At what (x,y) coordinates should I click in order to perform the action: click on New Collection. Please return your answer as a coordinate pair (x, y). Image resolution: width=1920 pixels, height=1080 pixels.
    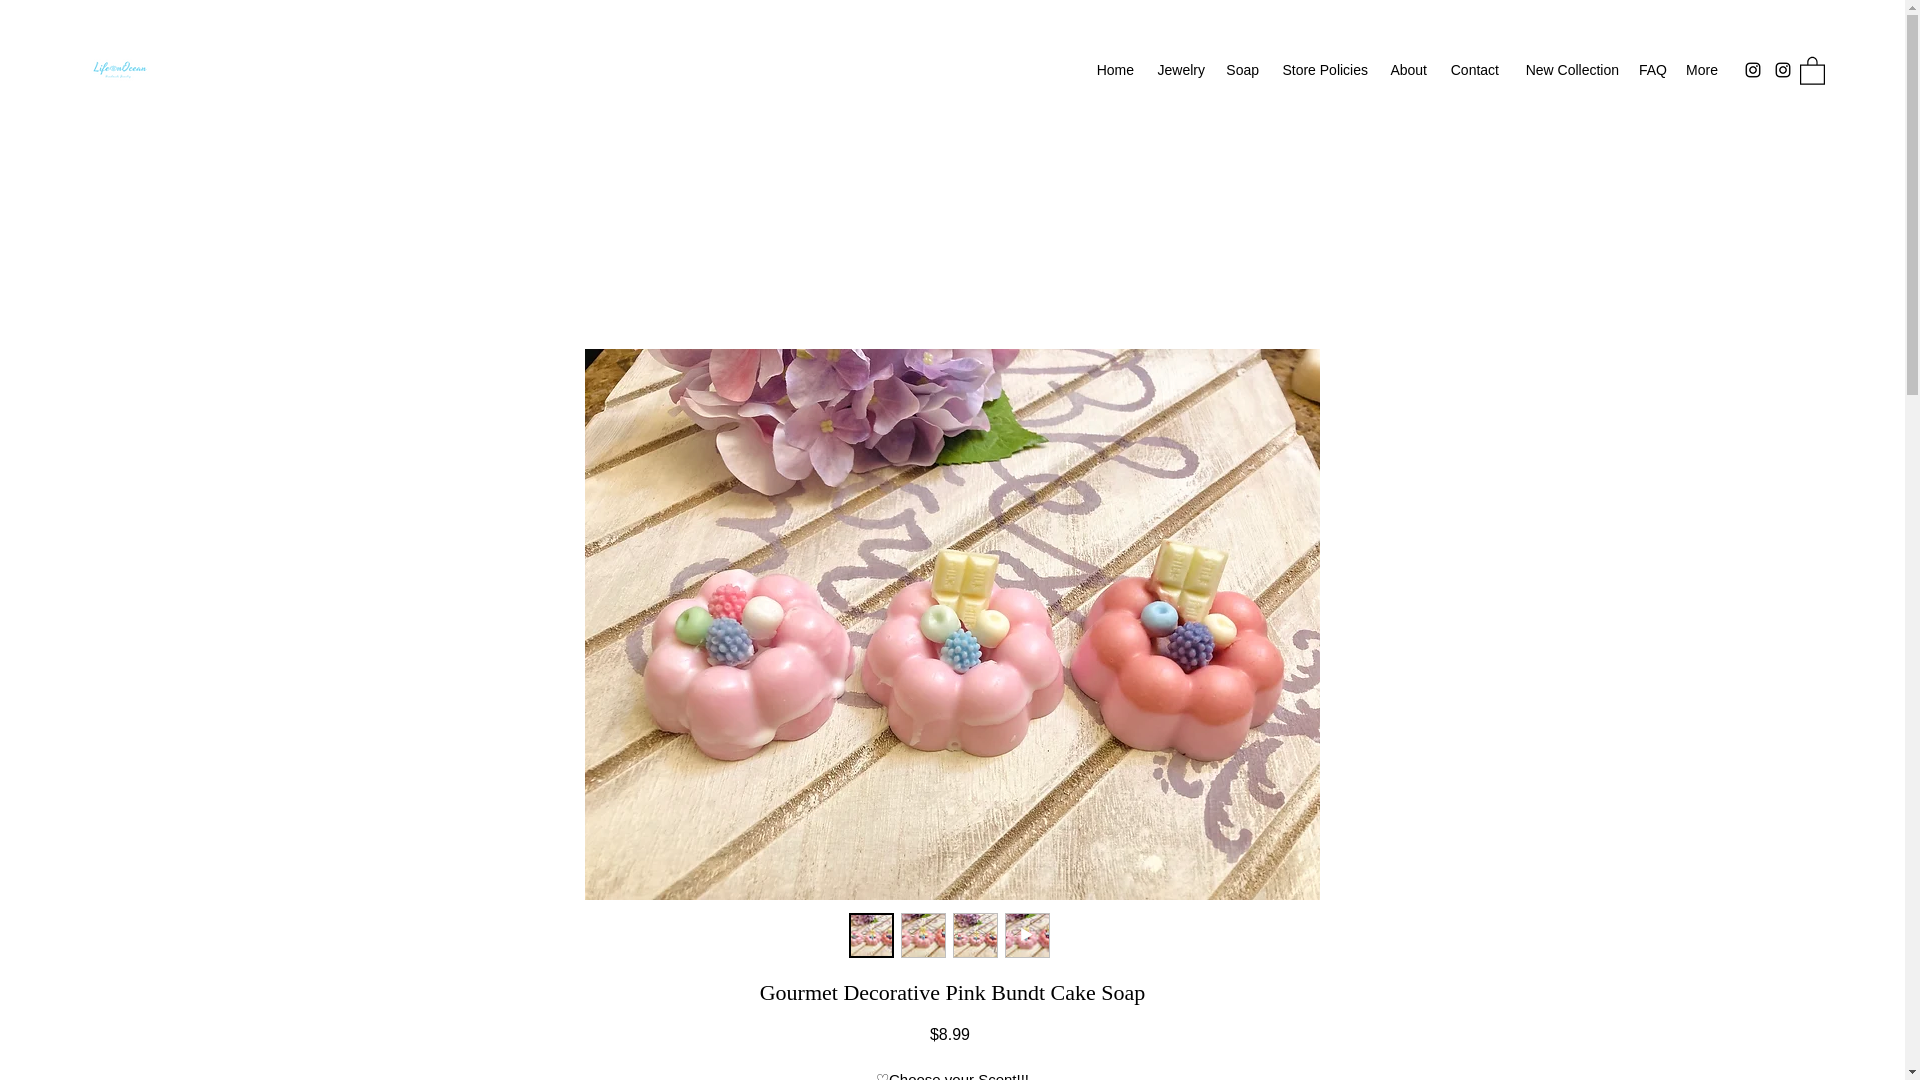
    Looking at the image, I should click on (1568, 70).